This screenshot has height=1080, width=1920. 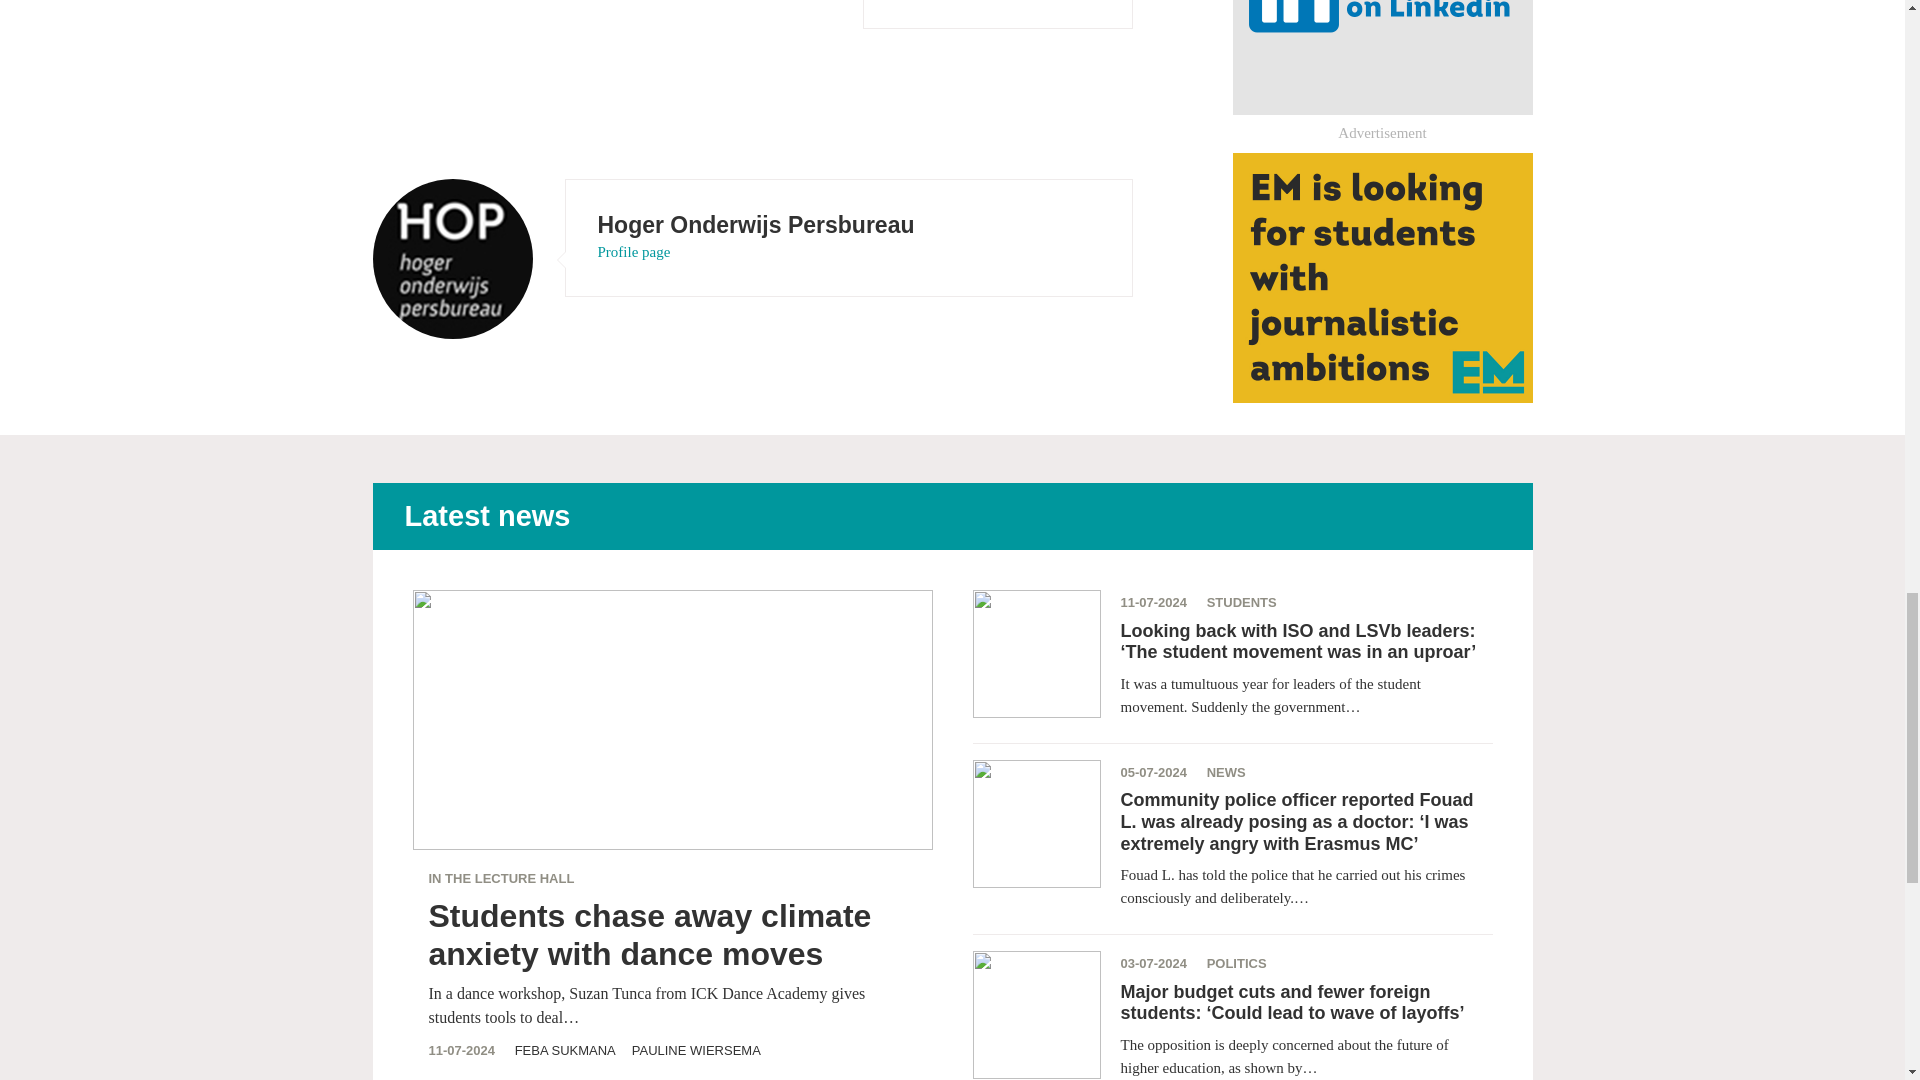 What do you see at coordinates (634, 252) in the screenshot?
I see `Profile page` at bounding box center [634, 252].